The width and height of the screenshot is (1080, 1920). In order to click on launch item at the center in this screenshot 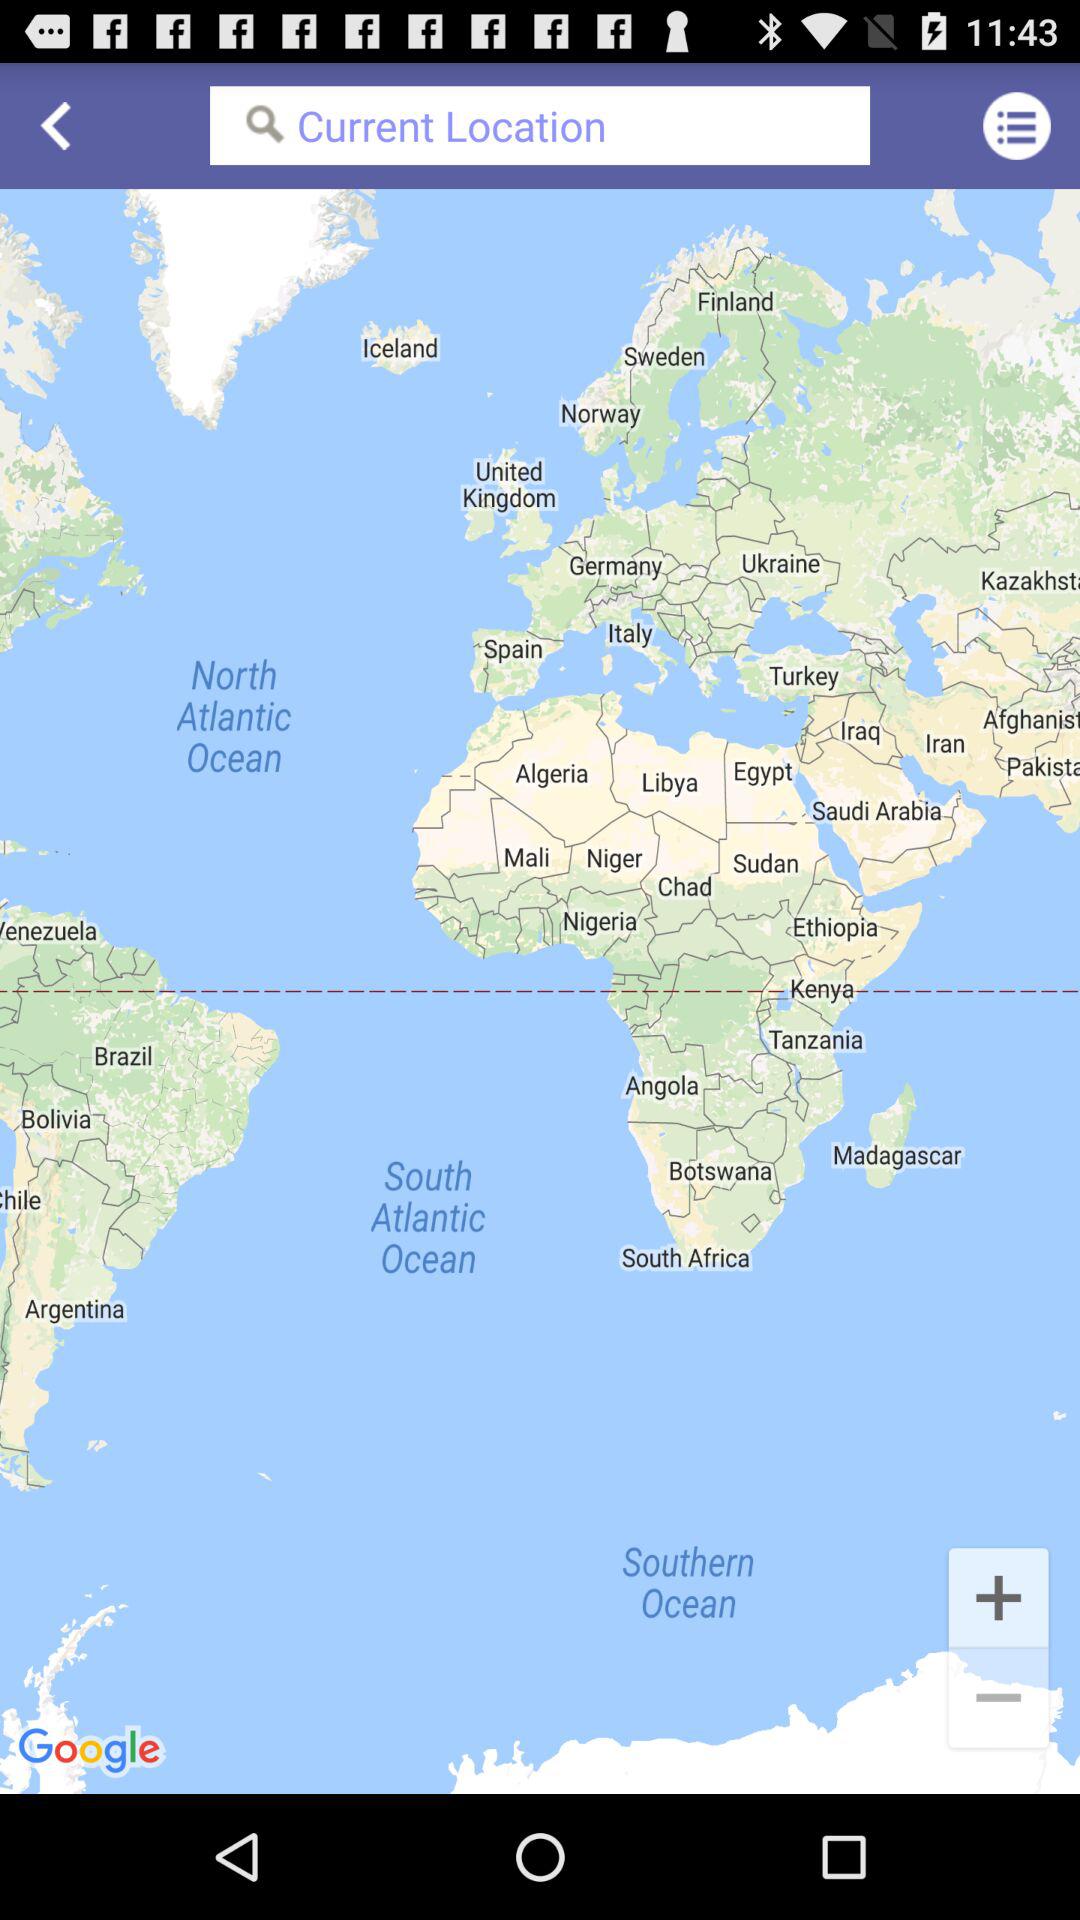, I will do `click(540, 991)`.